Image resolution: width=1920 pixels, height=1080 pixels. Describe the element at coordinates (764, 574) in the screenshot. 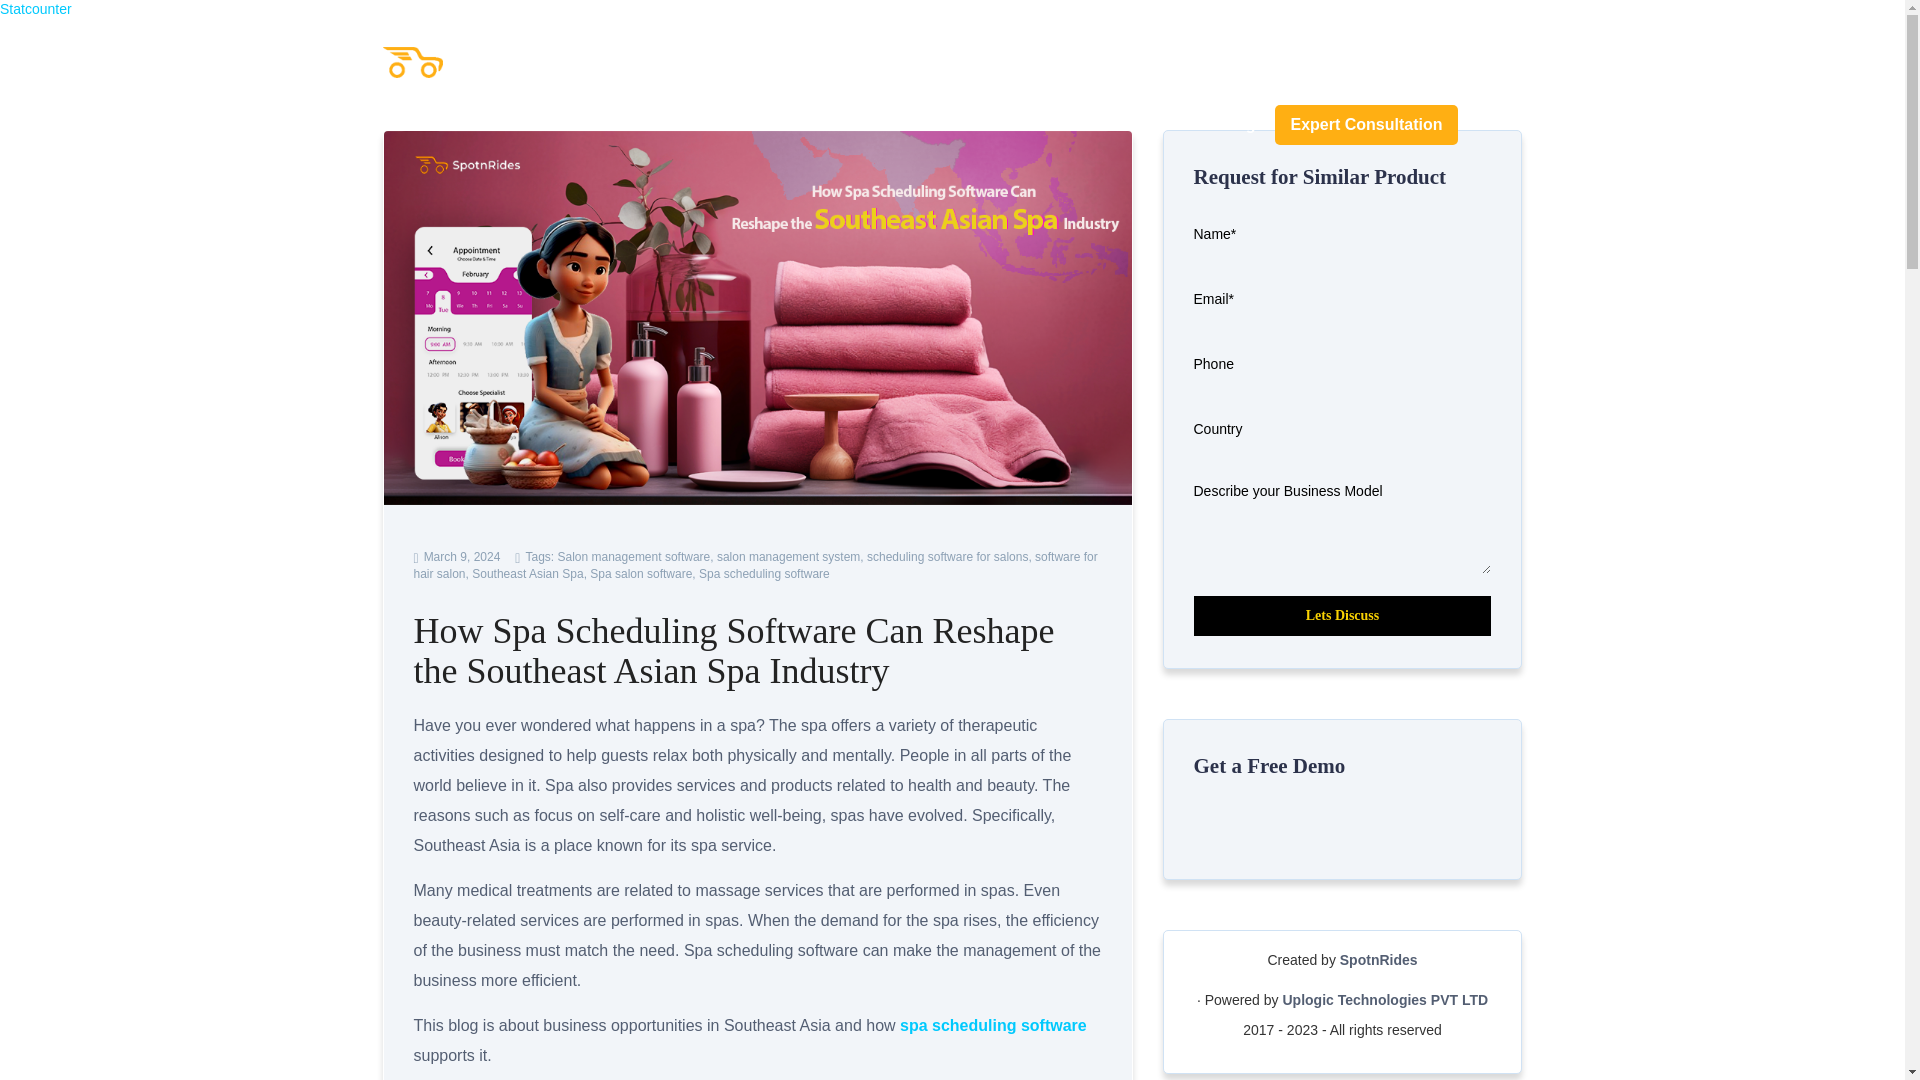

I see `Spa scheduling software` at that location.